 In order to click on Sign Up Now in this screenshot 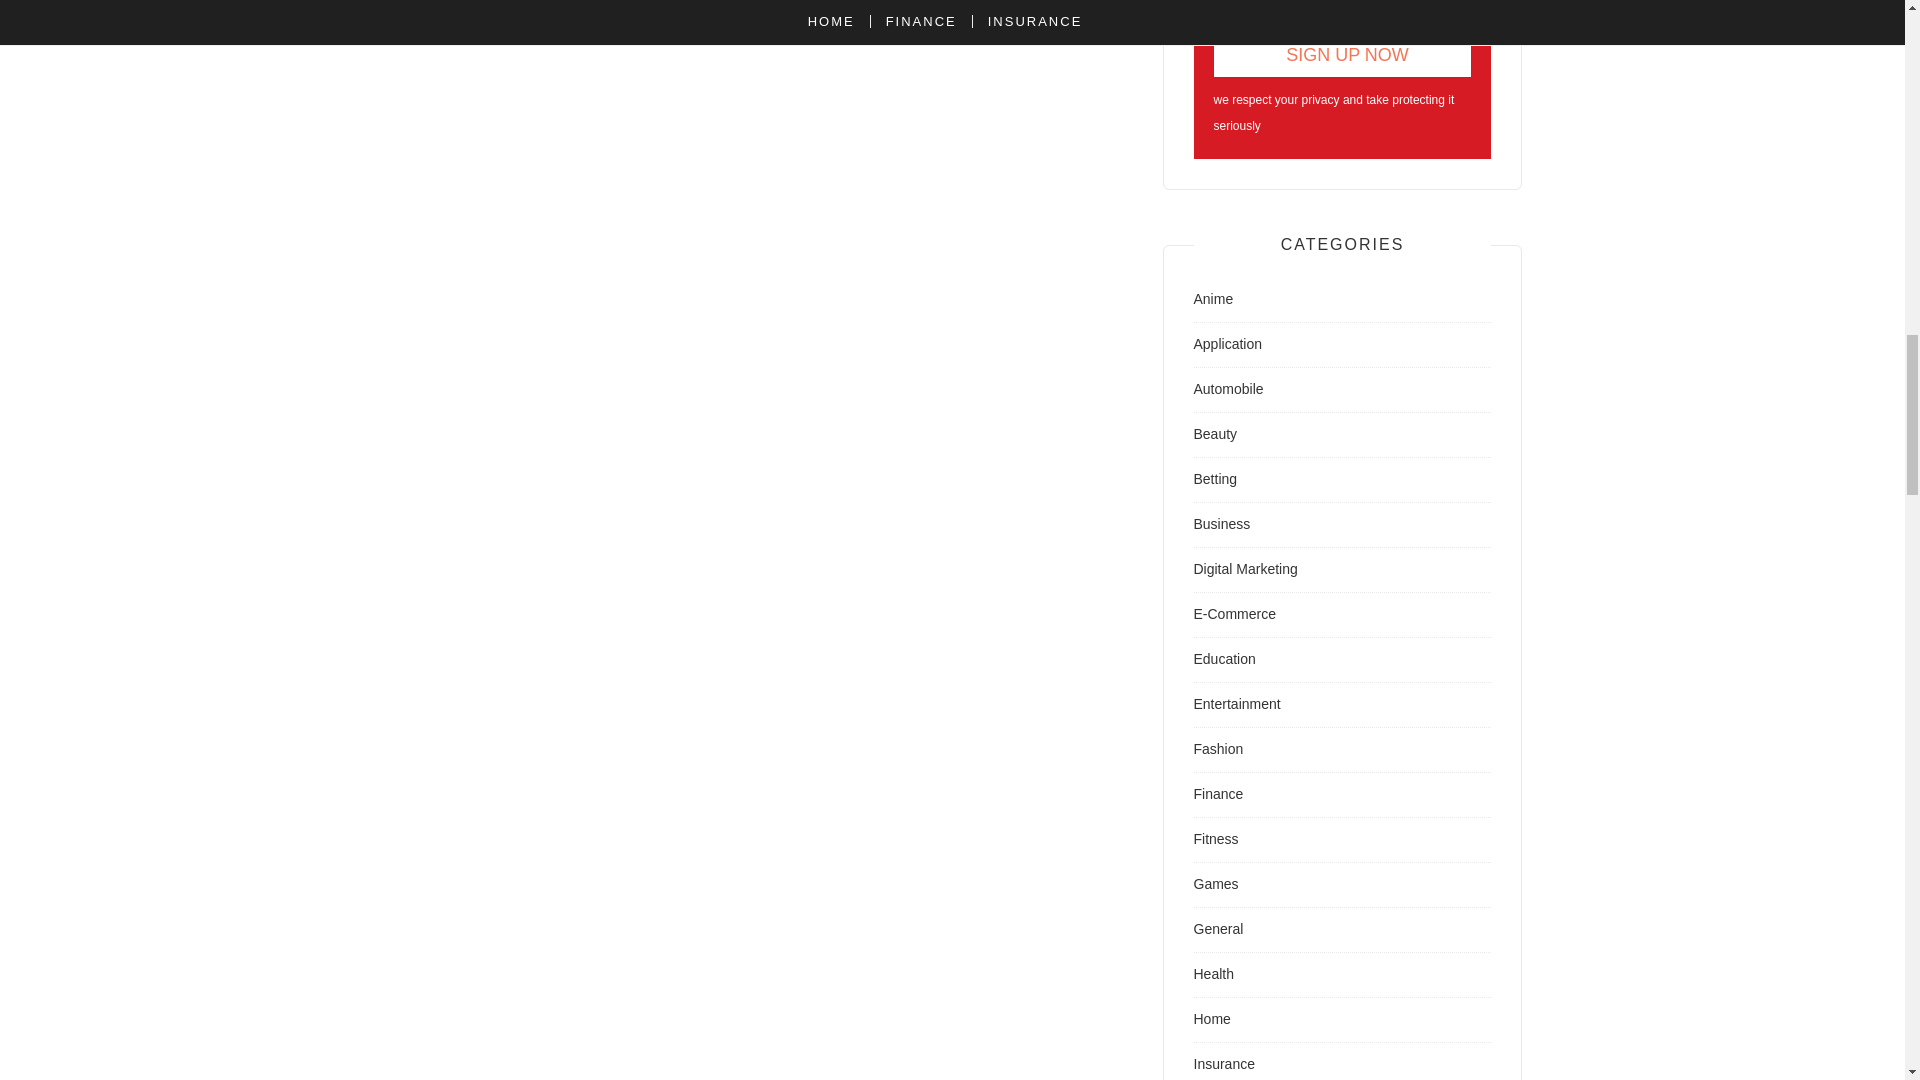, I will do `click(1342, 54)`.